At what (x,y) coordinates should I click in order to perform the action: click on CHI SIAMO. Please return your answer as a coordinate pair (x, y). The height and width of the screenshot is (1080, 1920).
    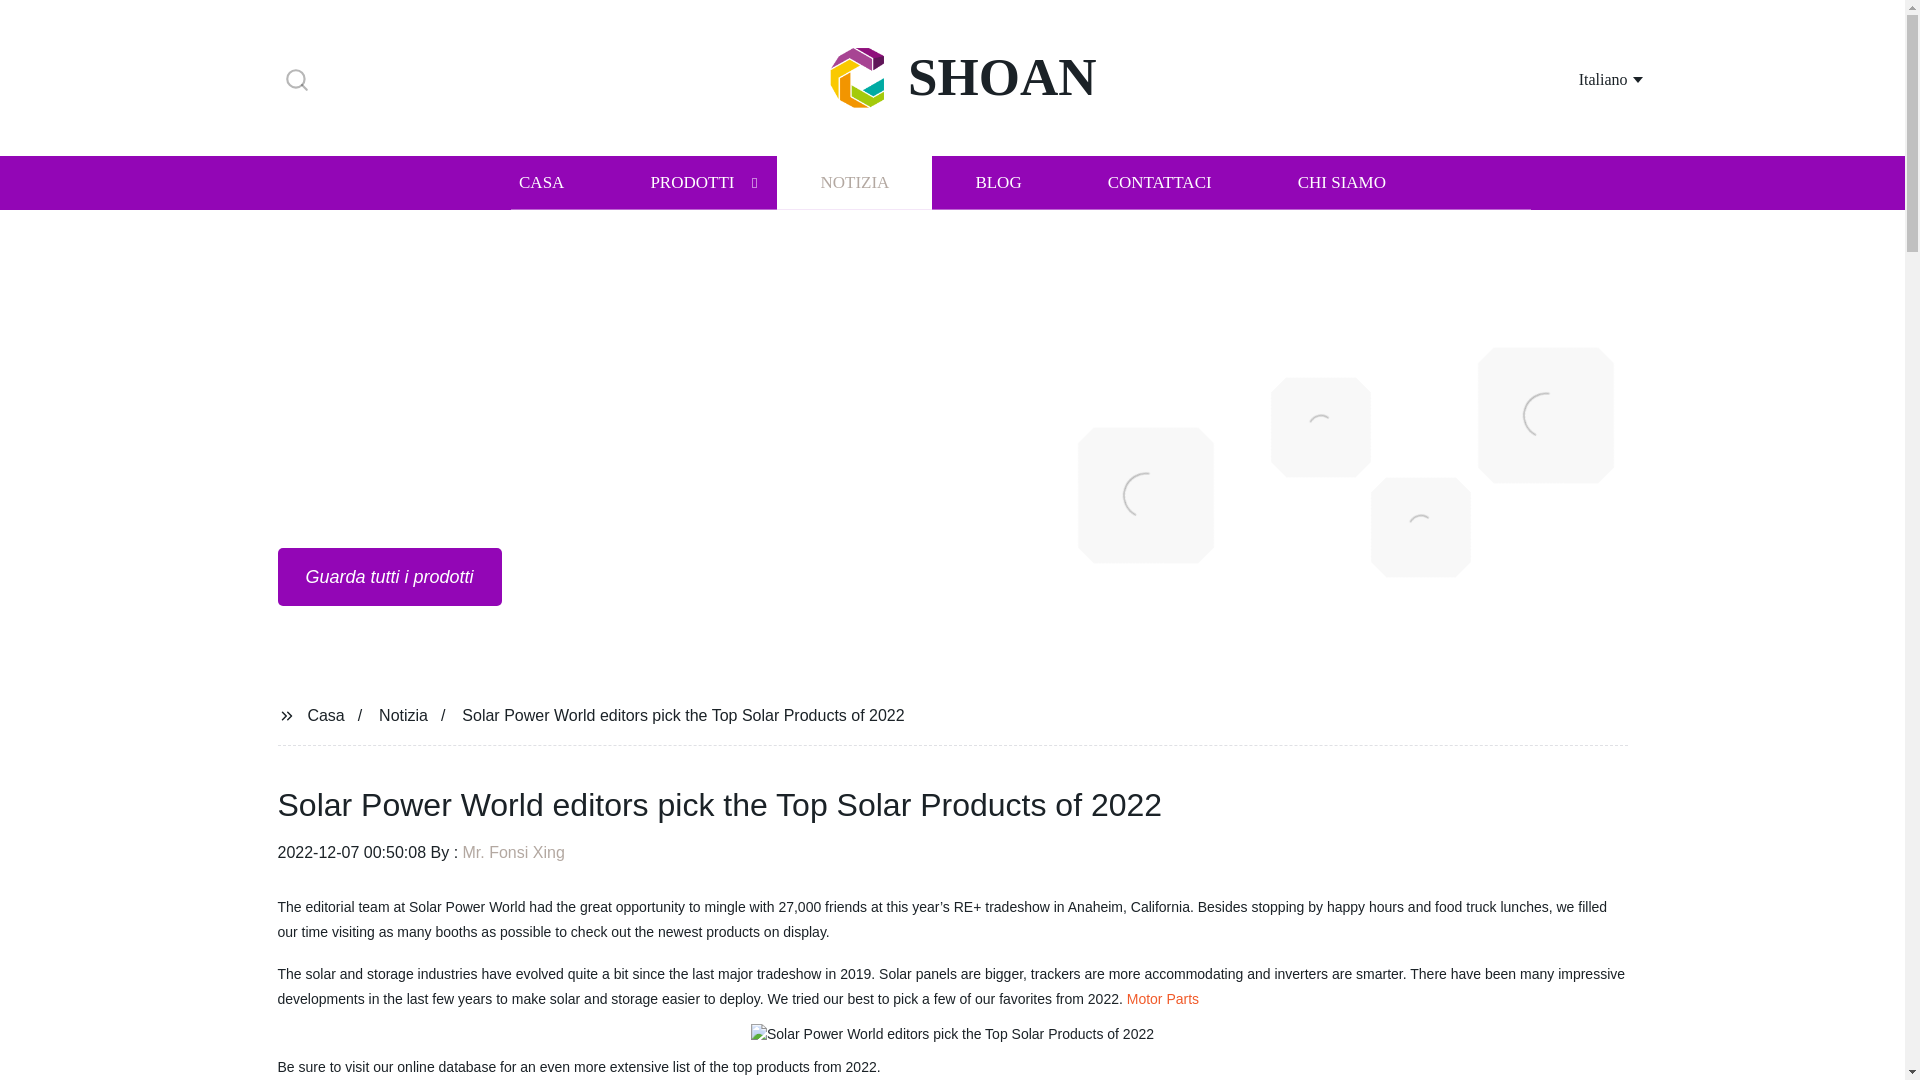
    Looking at the image, I should click on (1342, 182).